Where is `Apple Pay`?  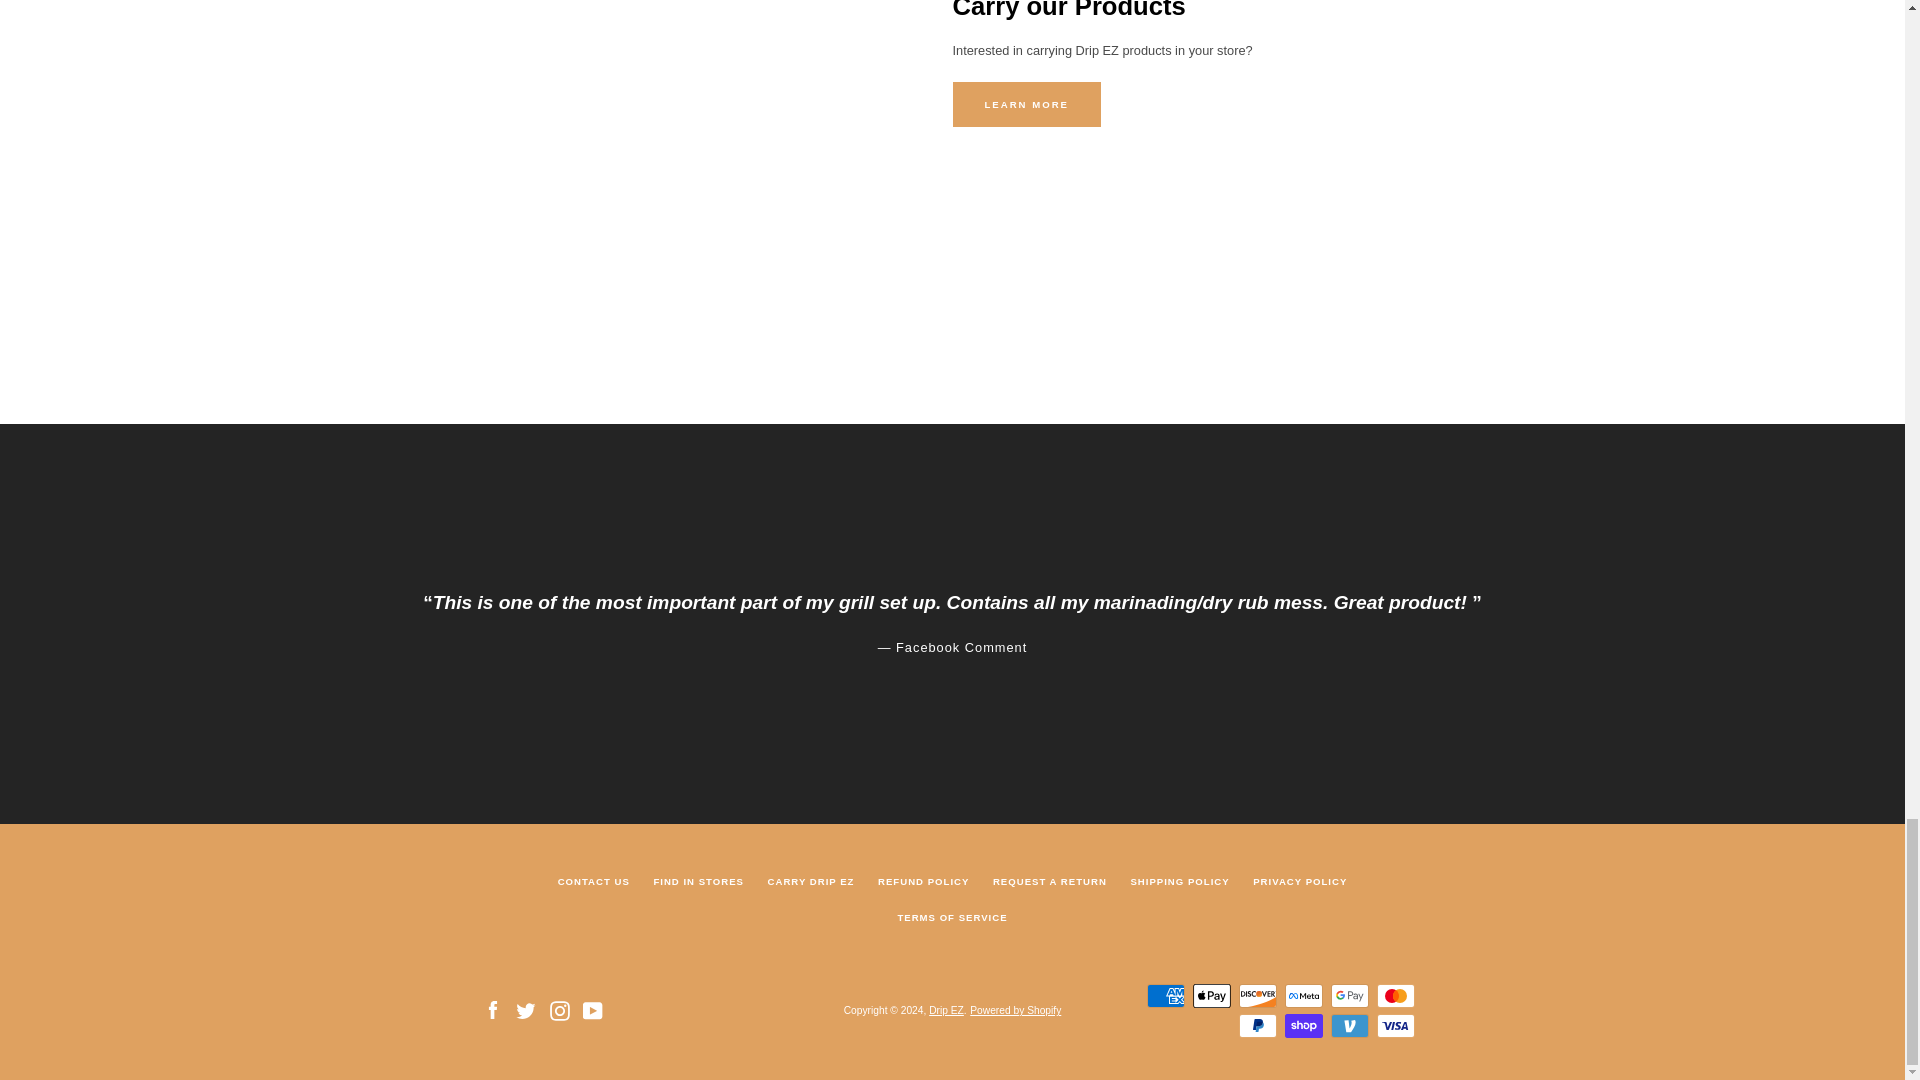 Apple Pay is located at coordinates (1211, 995).